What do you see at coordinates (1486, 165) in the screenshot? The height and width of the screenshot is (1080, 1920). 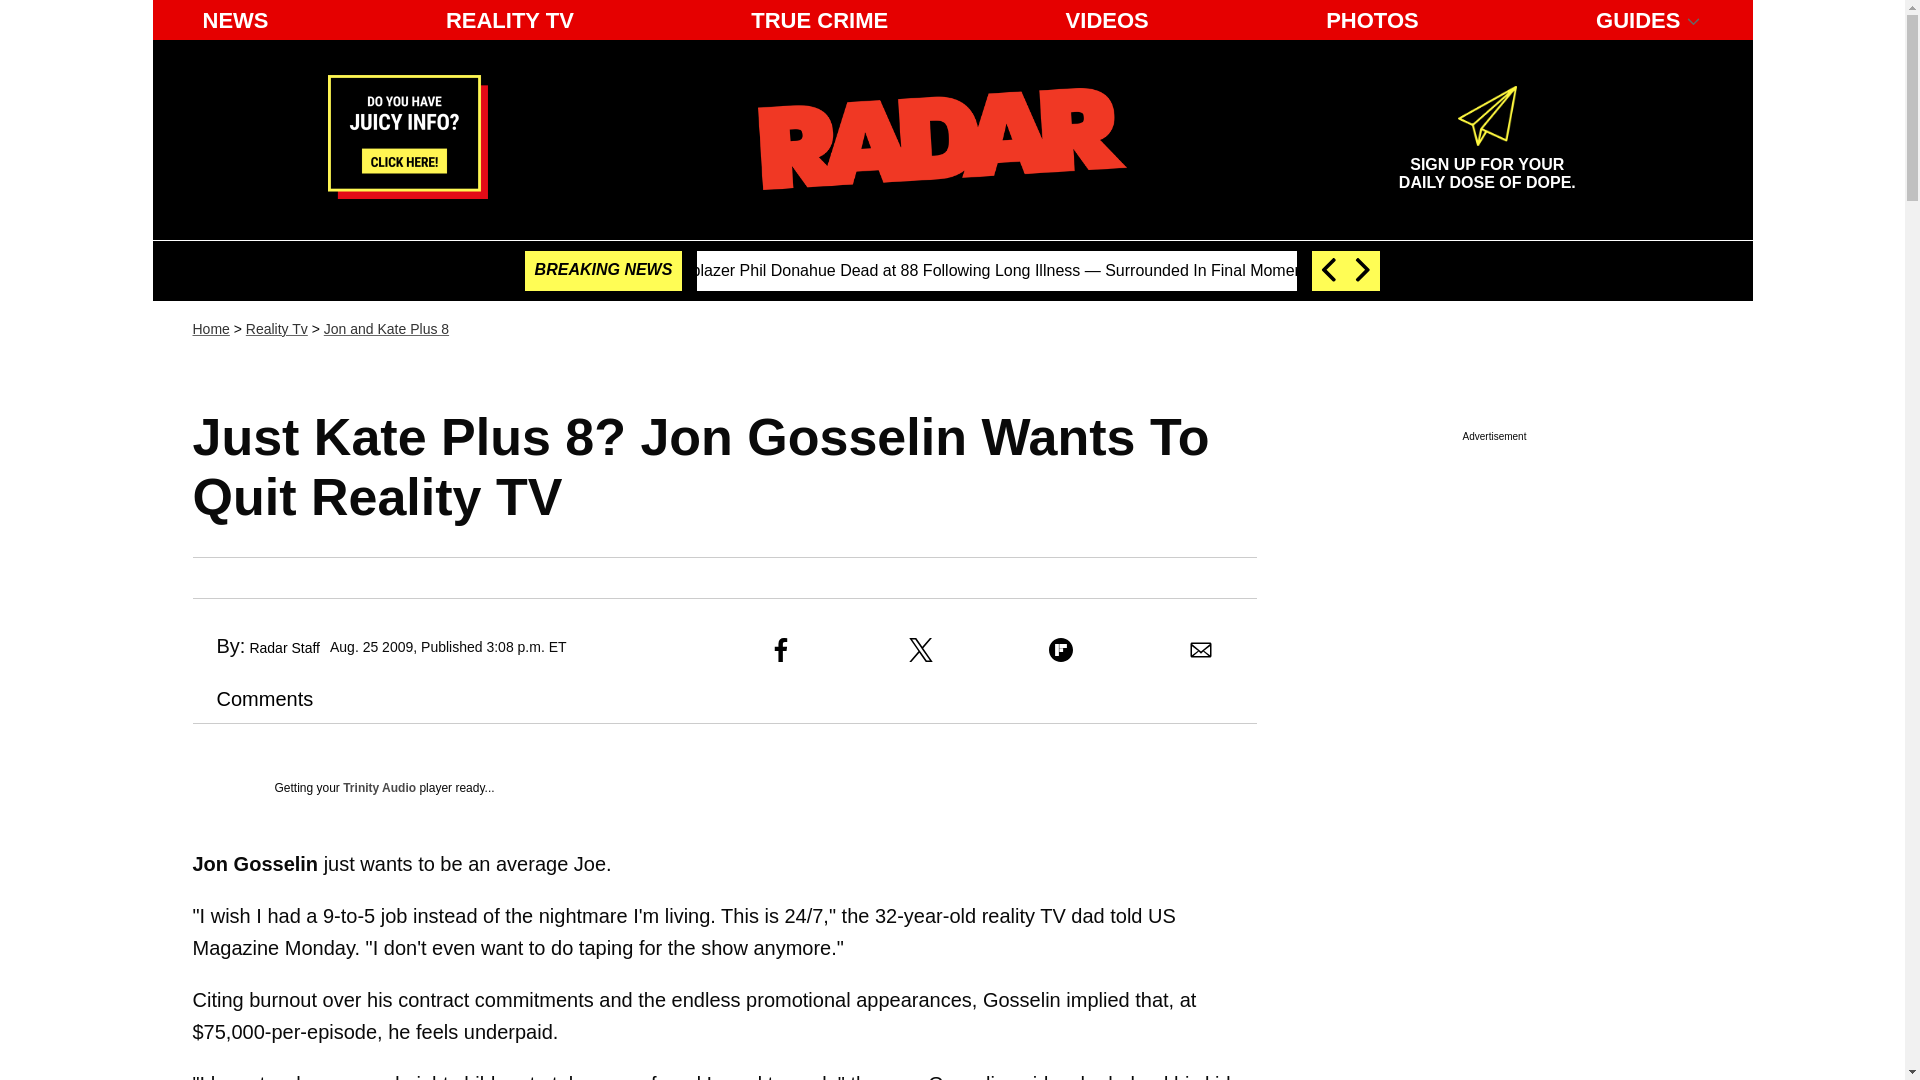 I see `NEWS` at bounding box center [1486, 165].